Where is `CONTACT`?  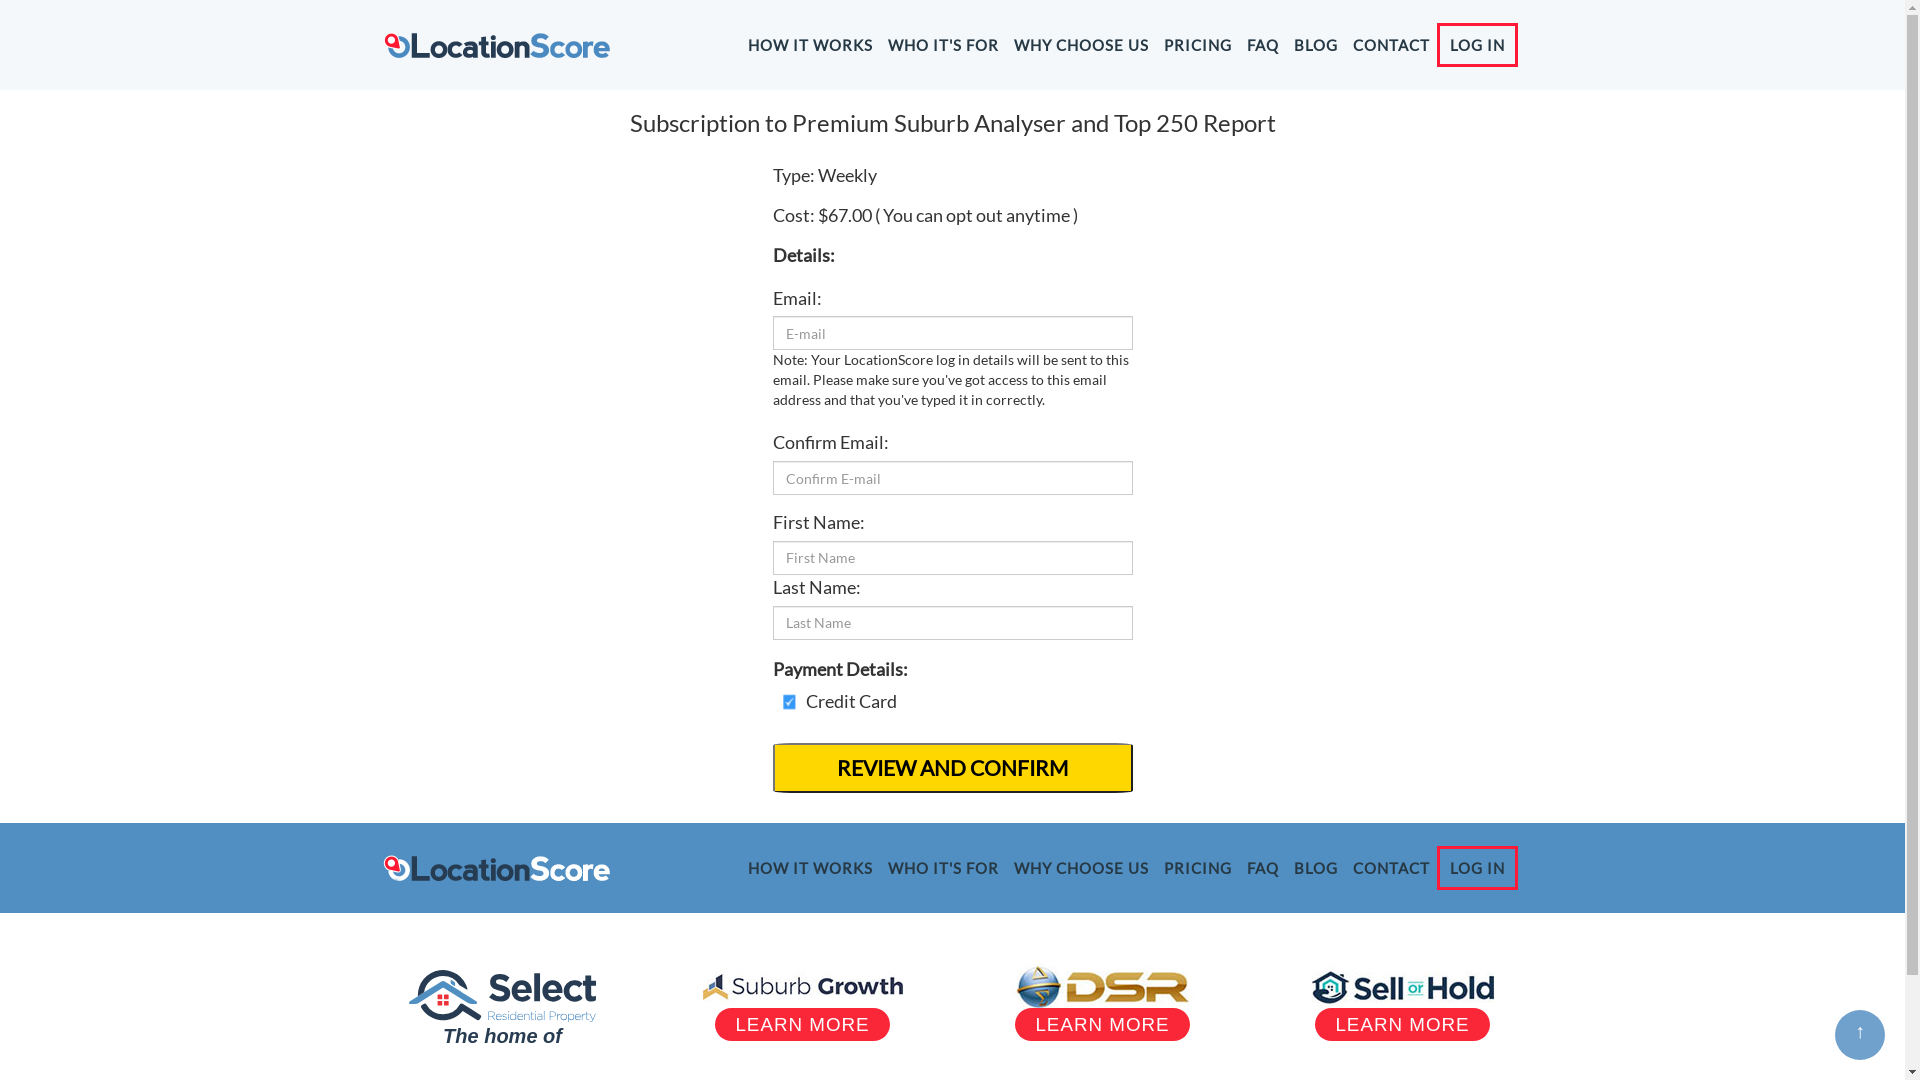
CONTACT is located at coordinates (1390, 868).